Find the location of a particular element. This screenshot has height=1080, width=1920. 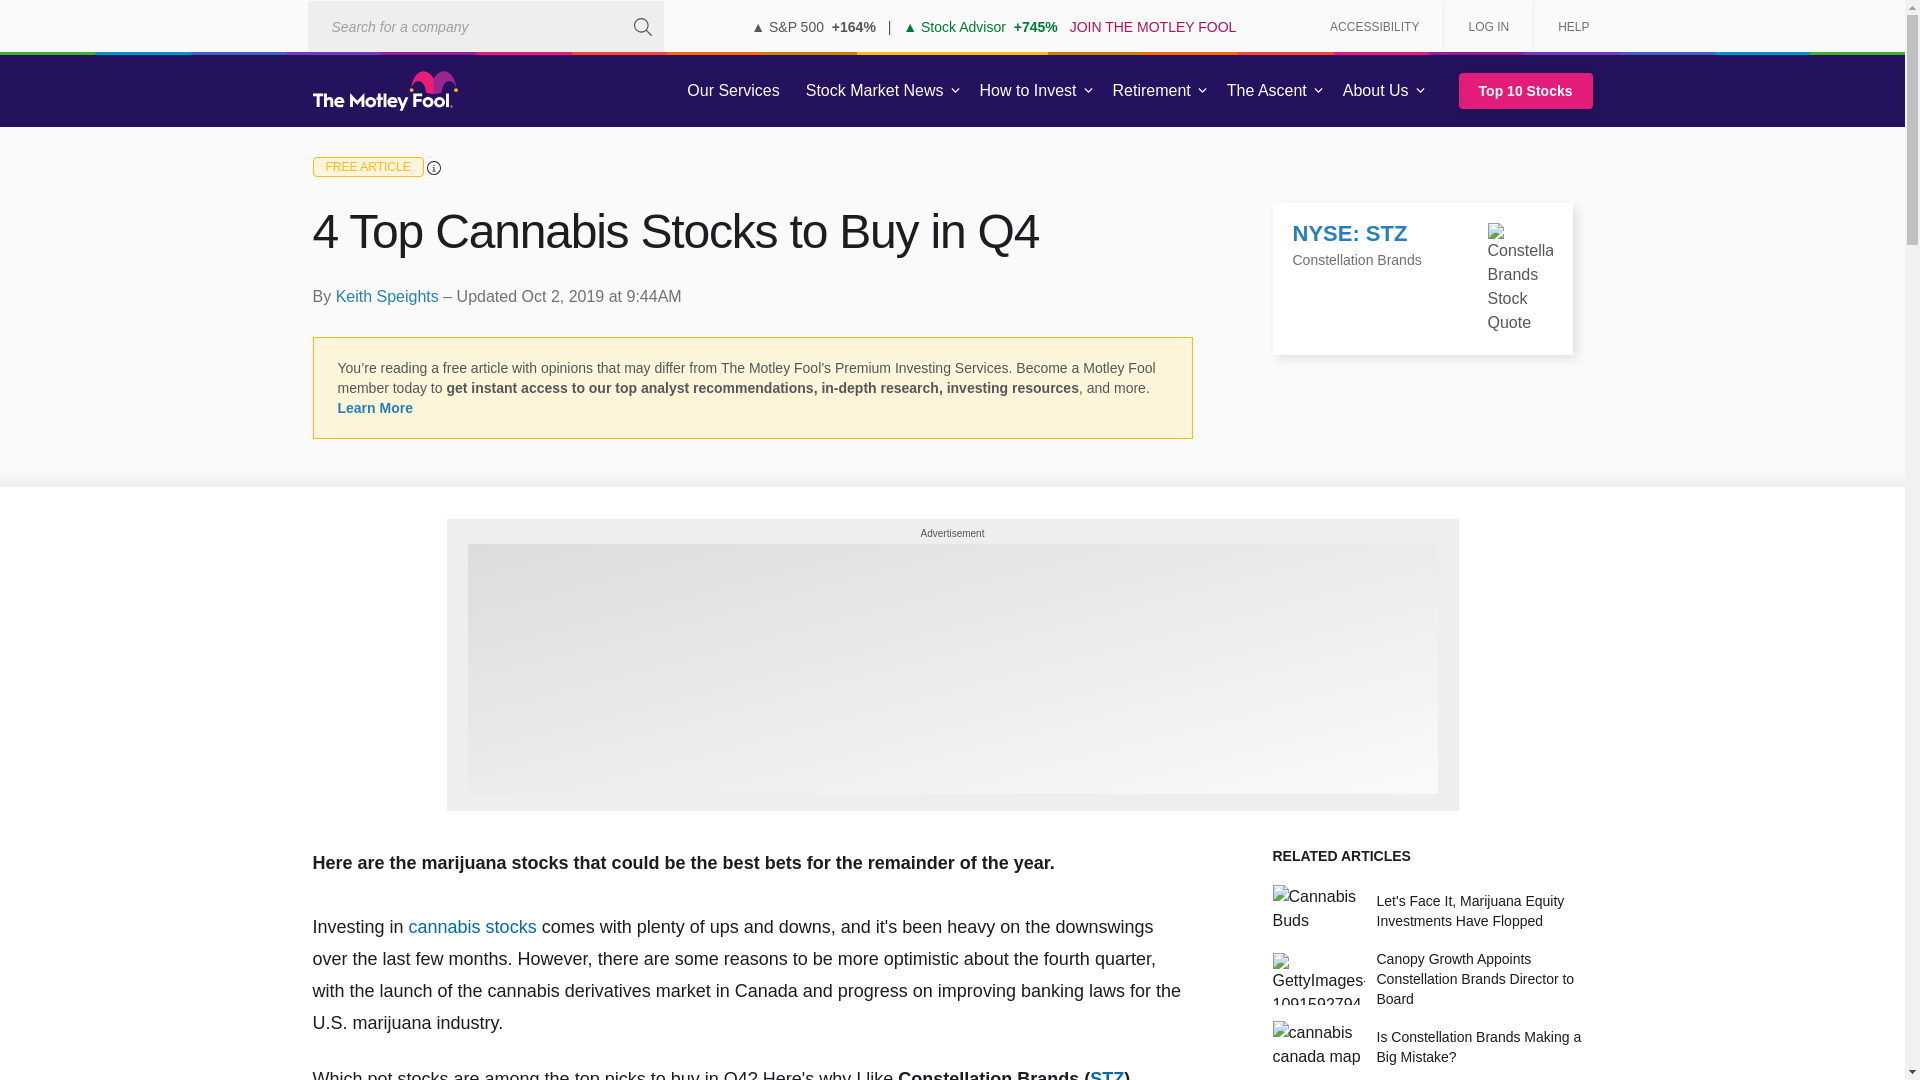

ACCESSIBILITY is located at coordinates (1374, 26).